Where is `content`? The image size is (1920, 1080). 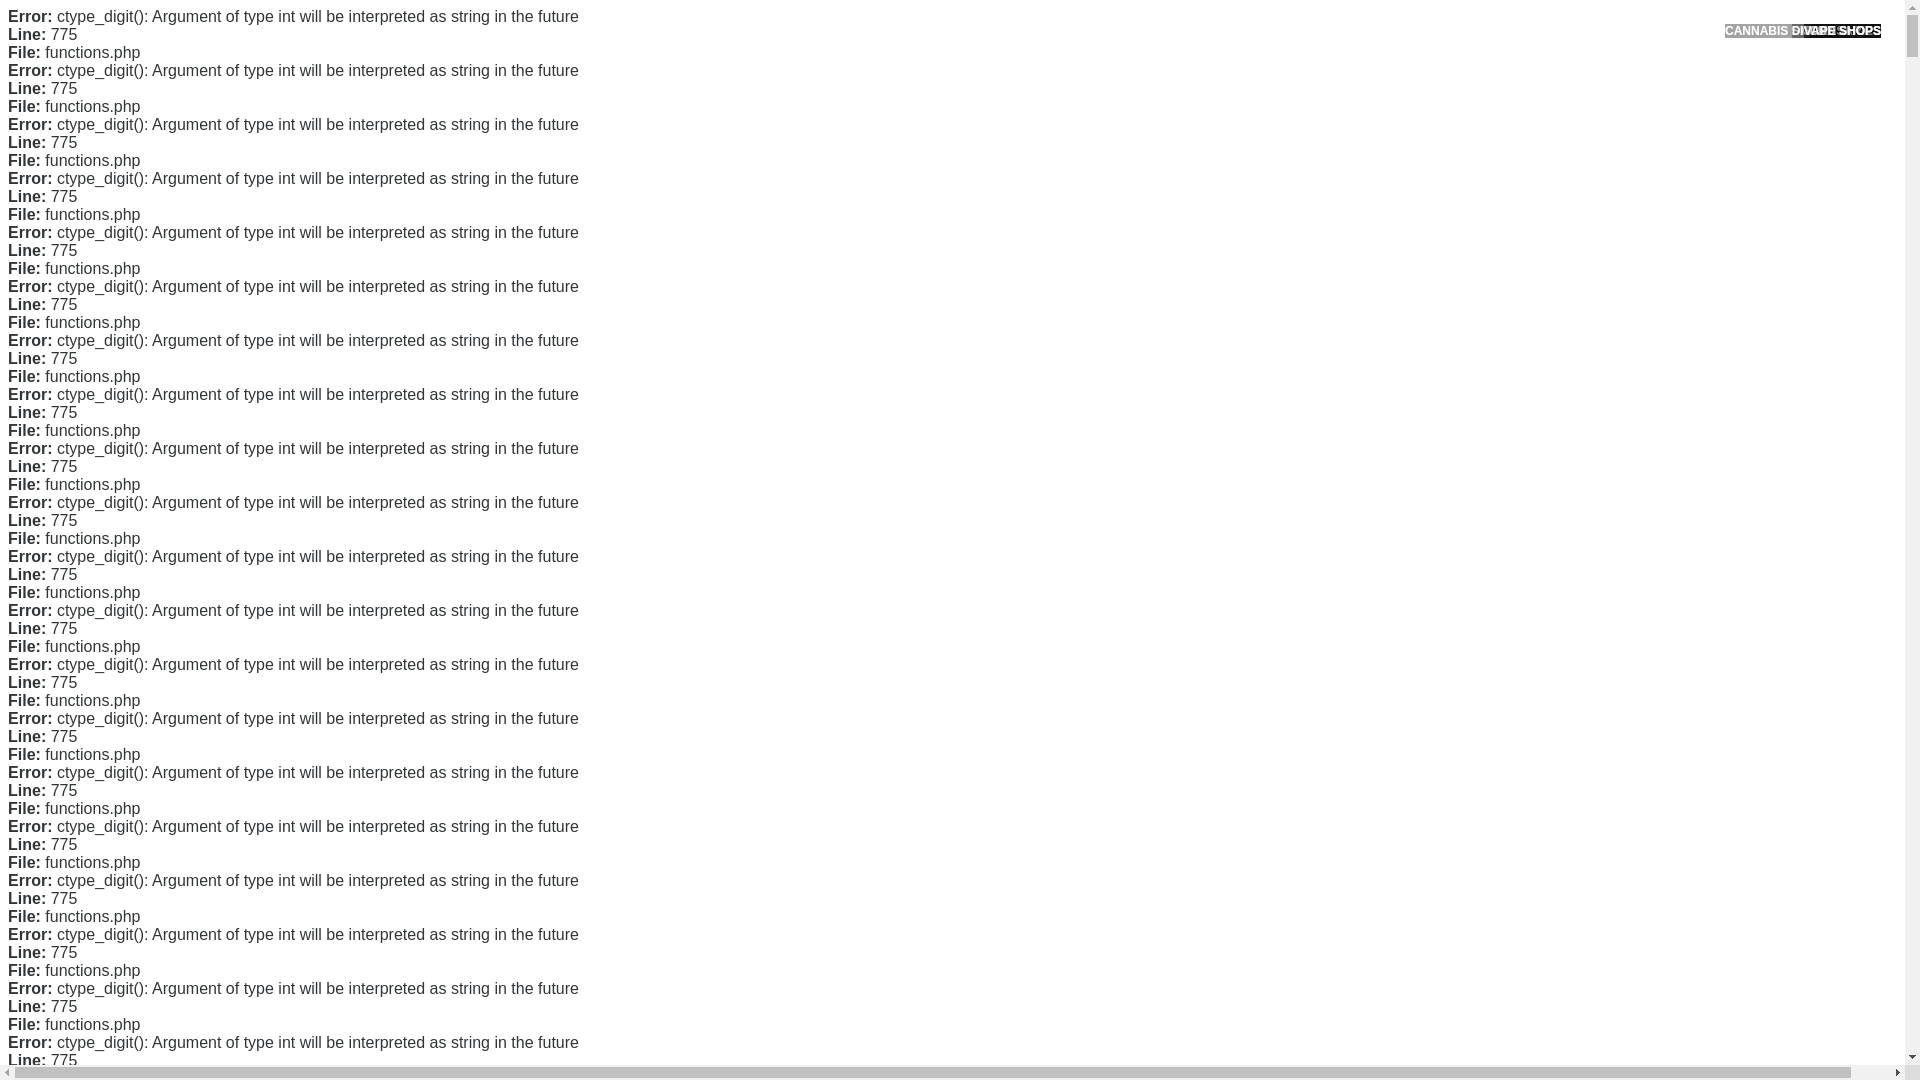 content is located at coordinates (522, 683).